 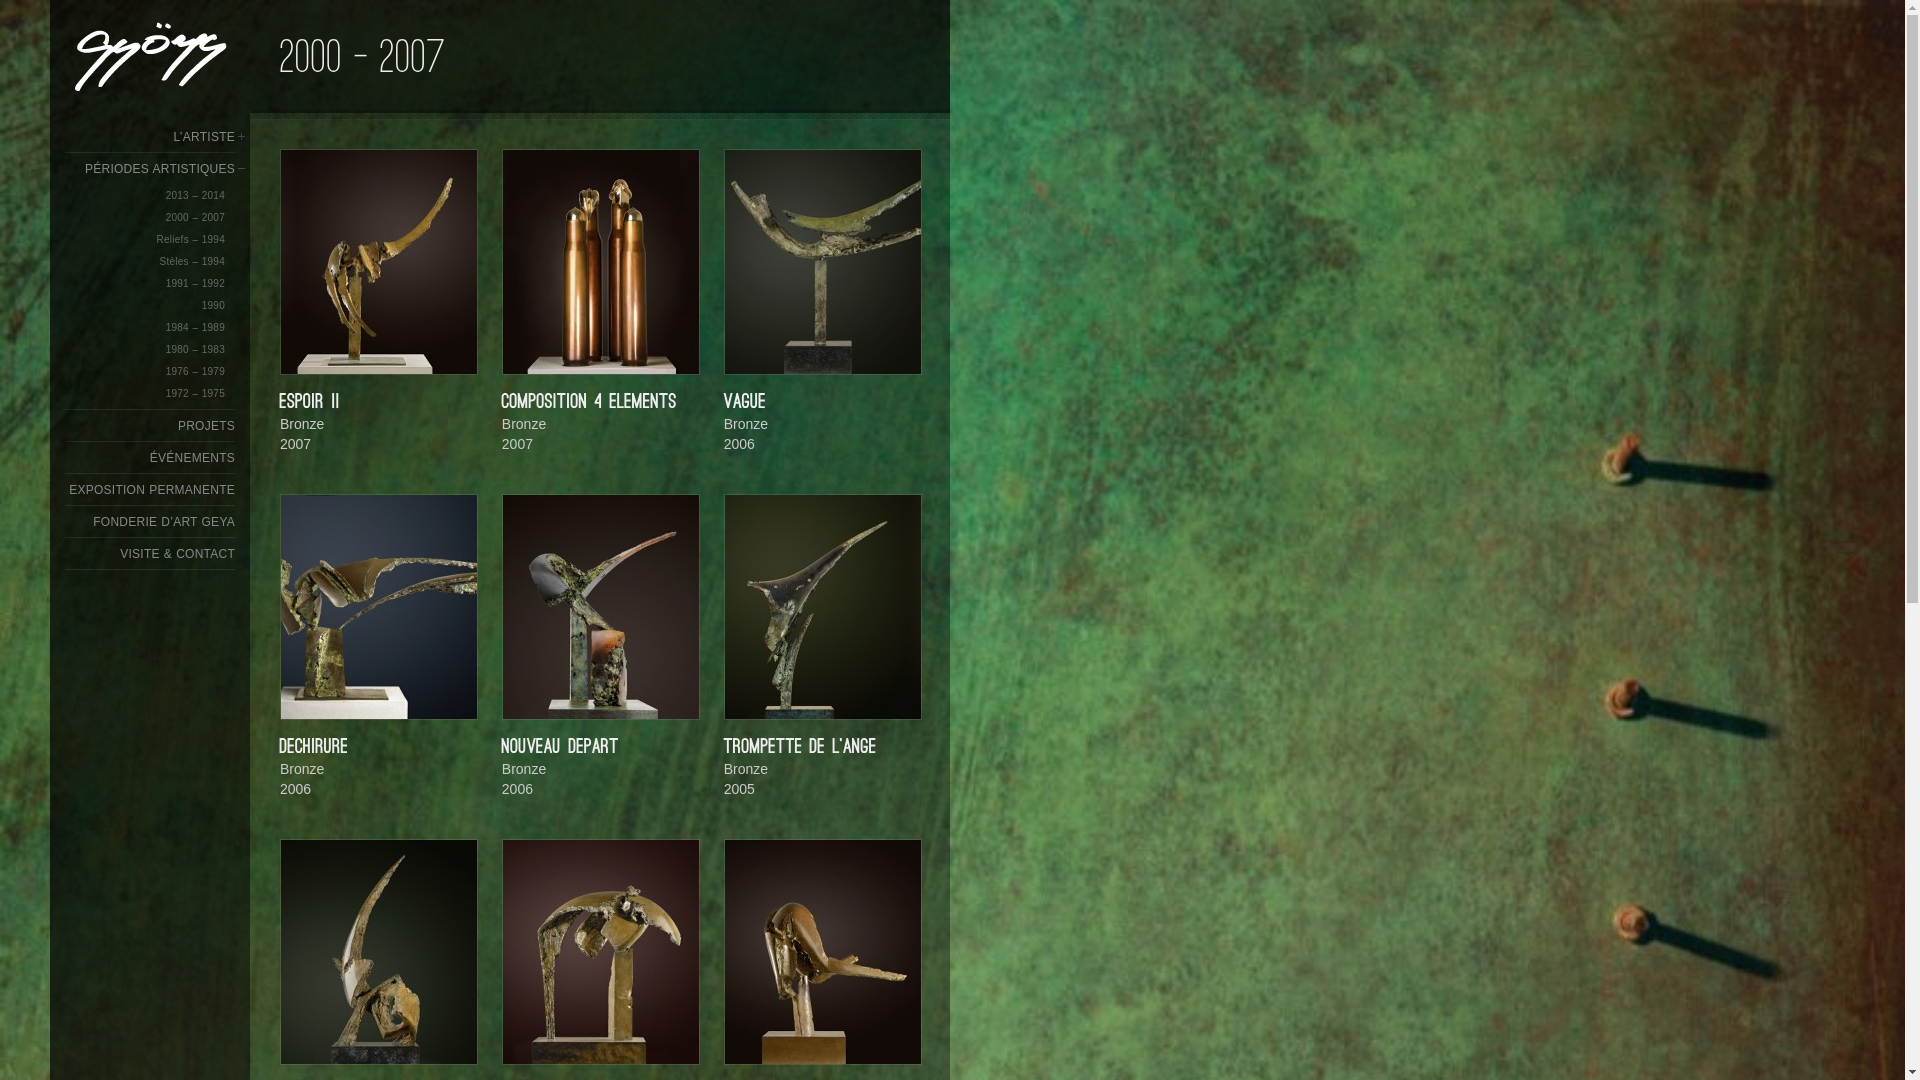 What do you see at coordinates (601, 607) in the screenshot?
I see `Nouveau Depart` at bounding box center [601, 607].